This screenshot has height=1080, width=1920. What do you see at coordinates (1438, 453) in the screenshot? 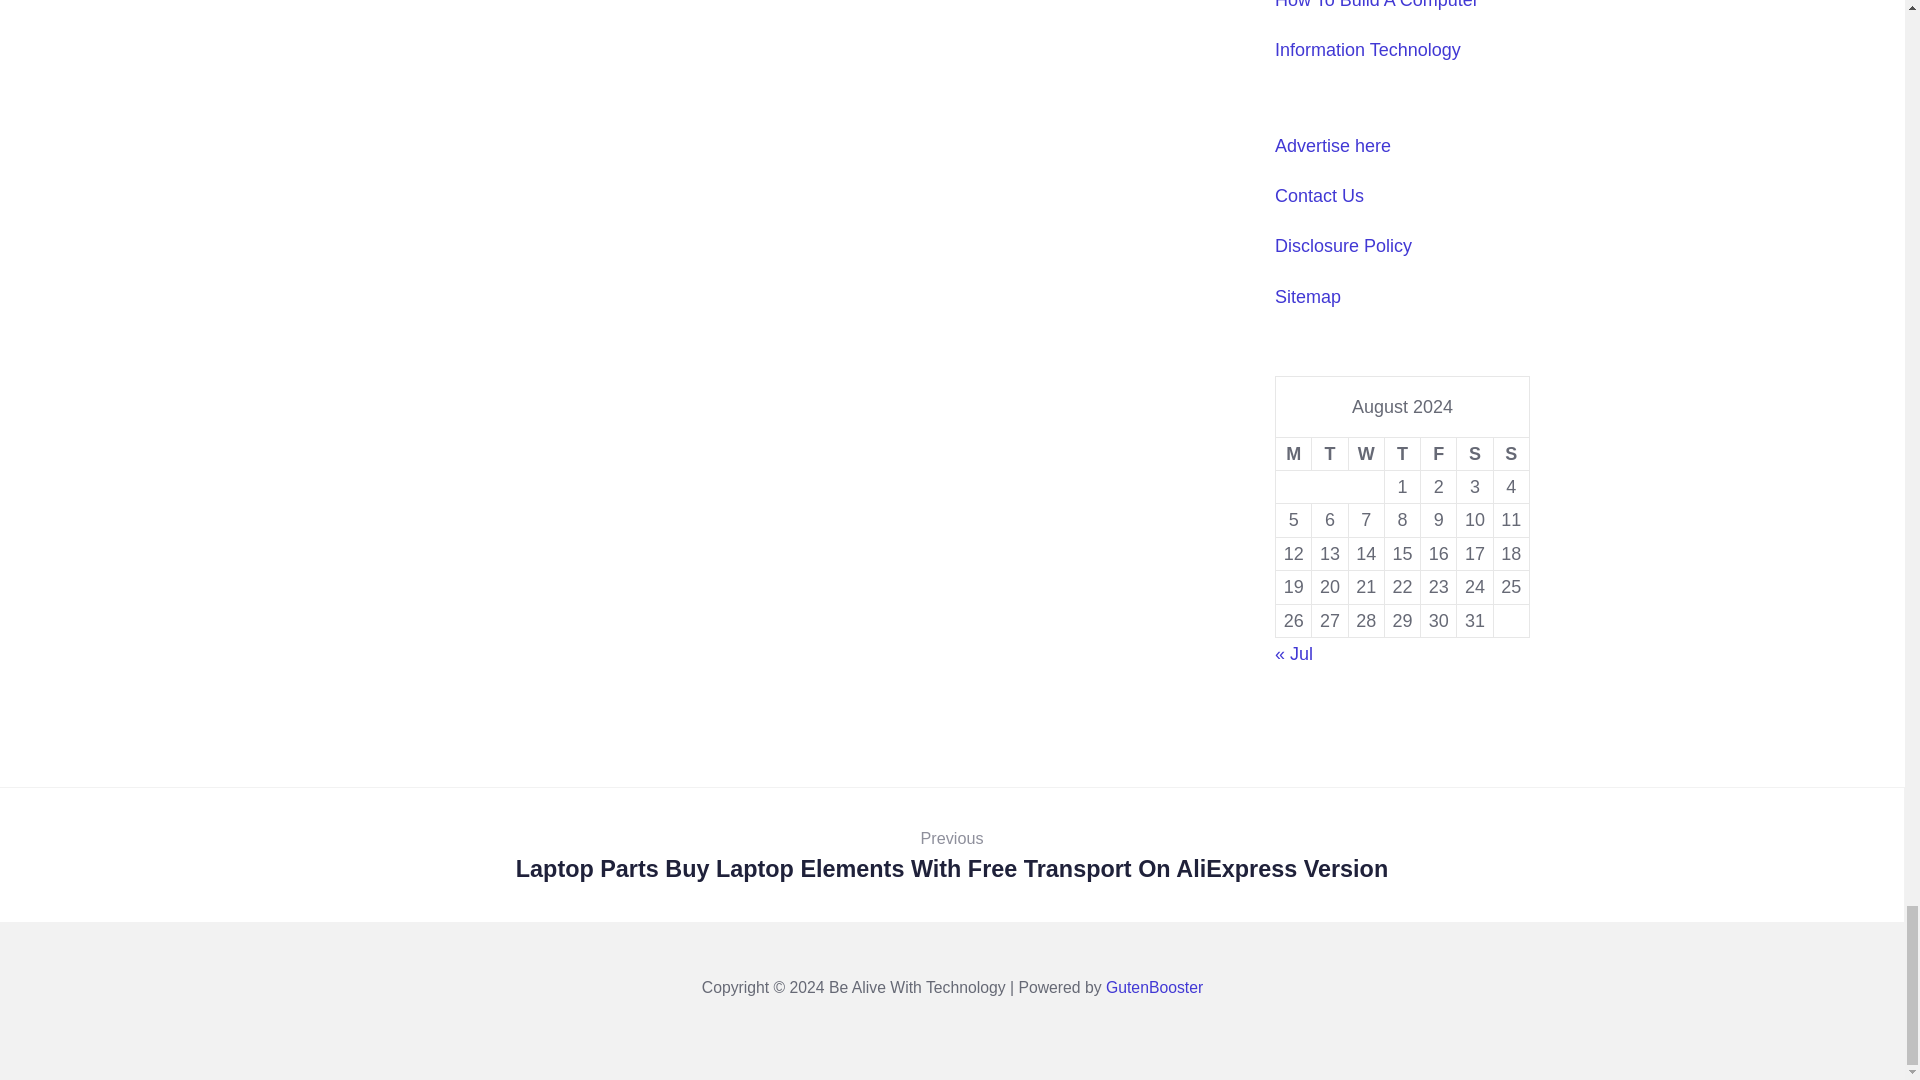
I see `Friday` at bounding box center [1438, 453].